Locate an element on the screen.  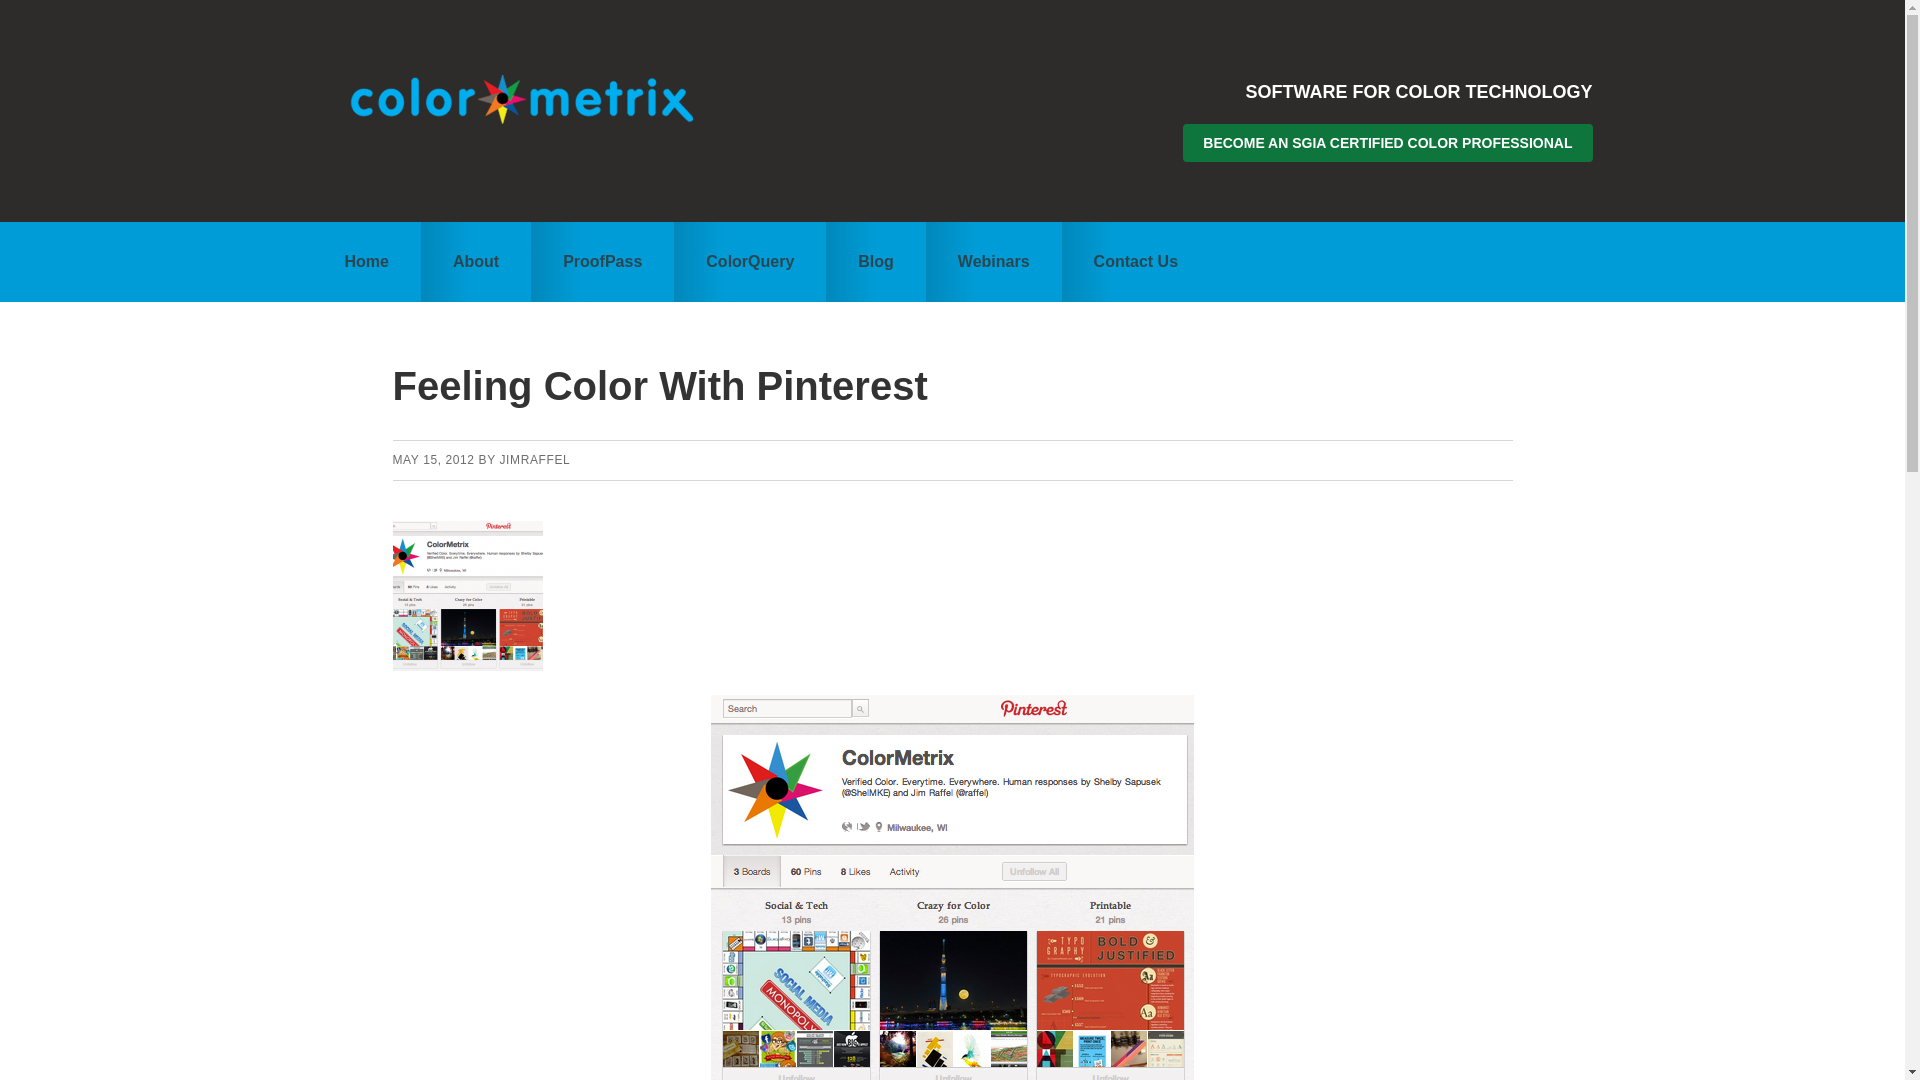
About is located at coordinates (476, 262).